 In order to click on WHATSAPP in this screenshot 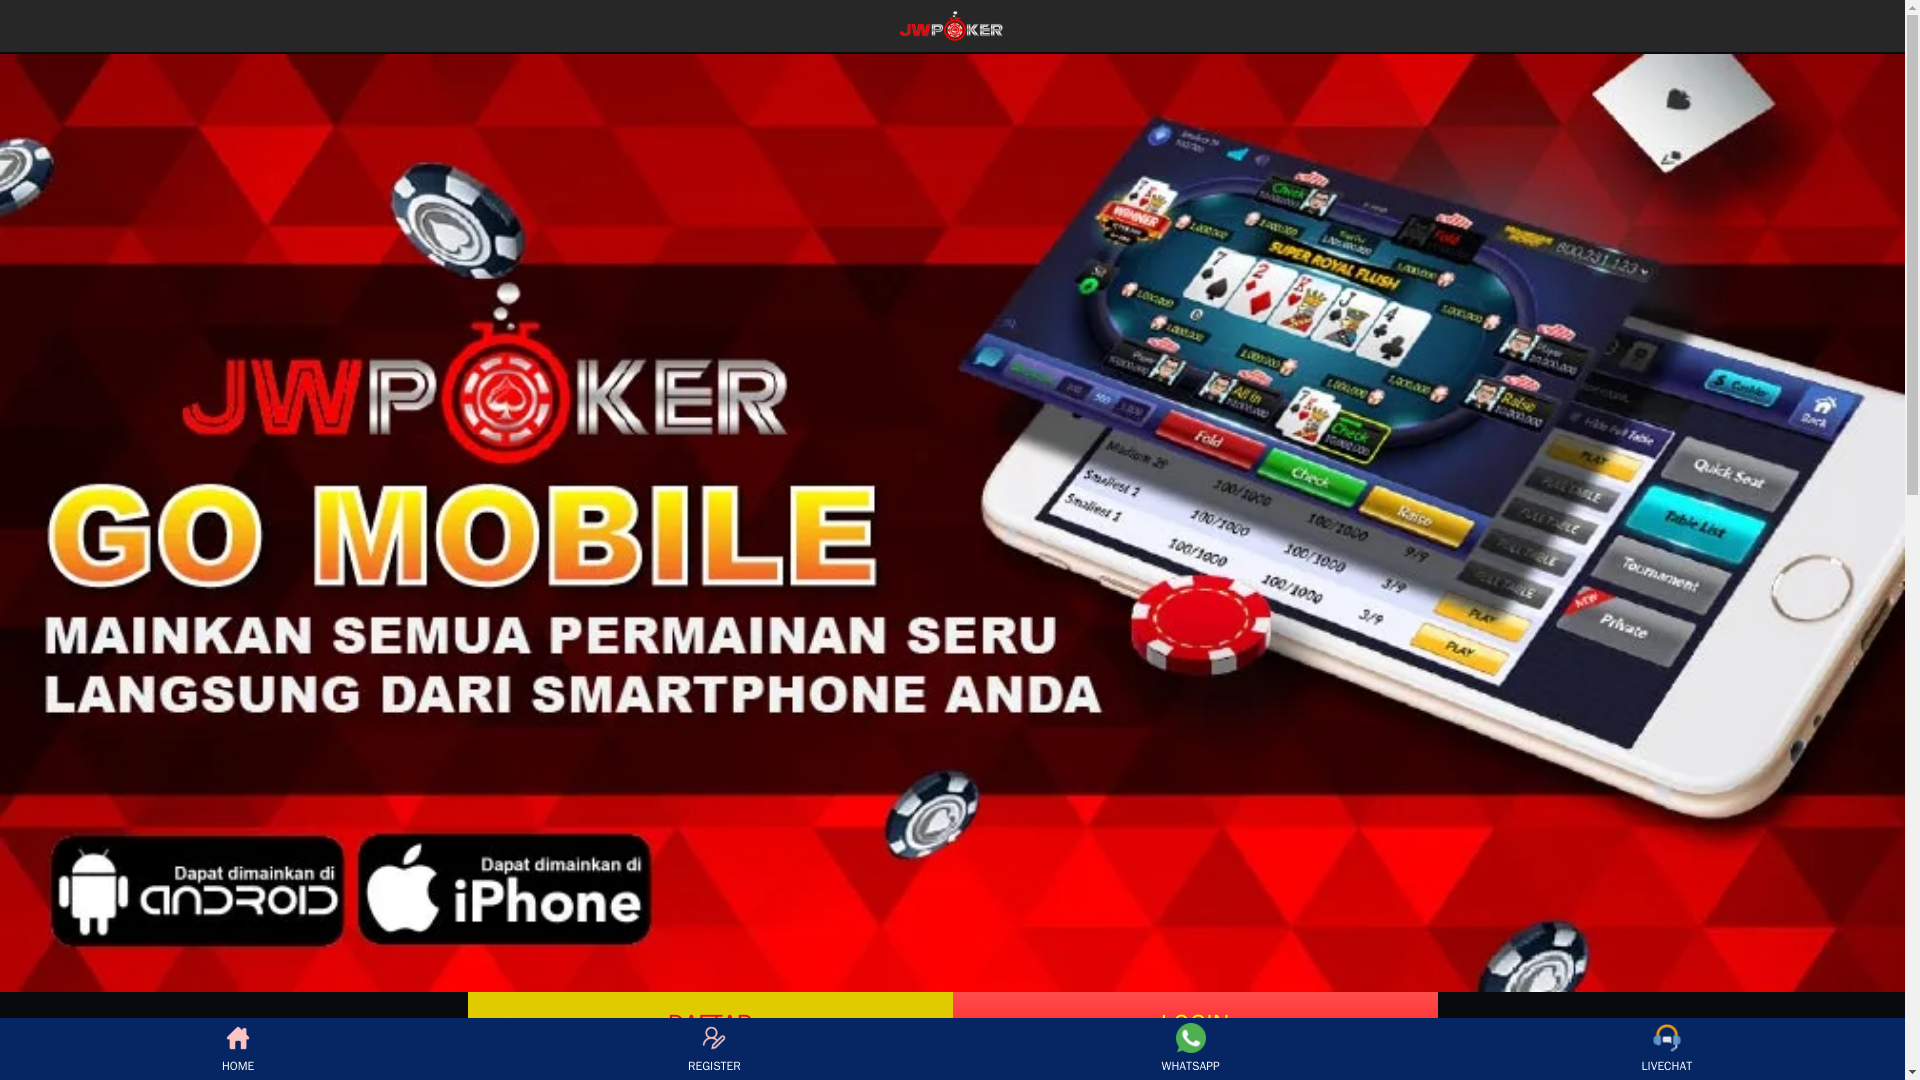, I will do `click(1190, 1048)`.